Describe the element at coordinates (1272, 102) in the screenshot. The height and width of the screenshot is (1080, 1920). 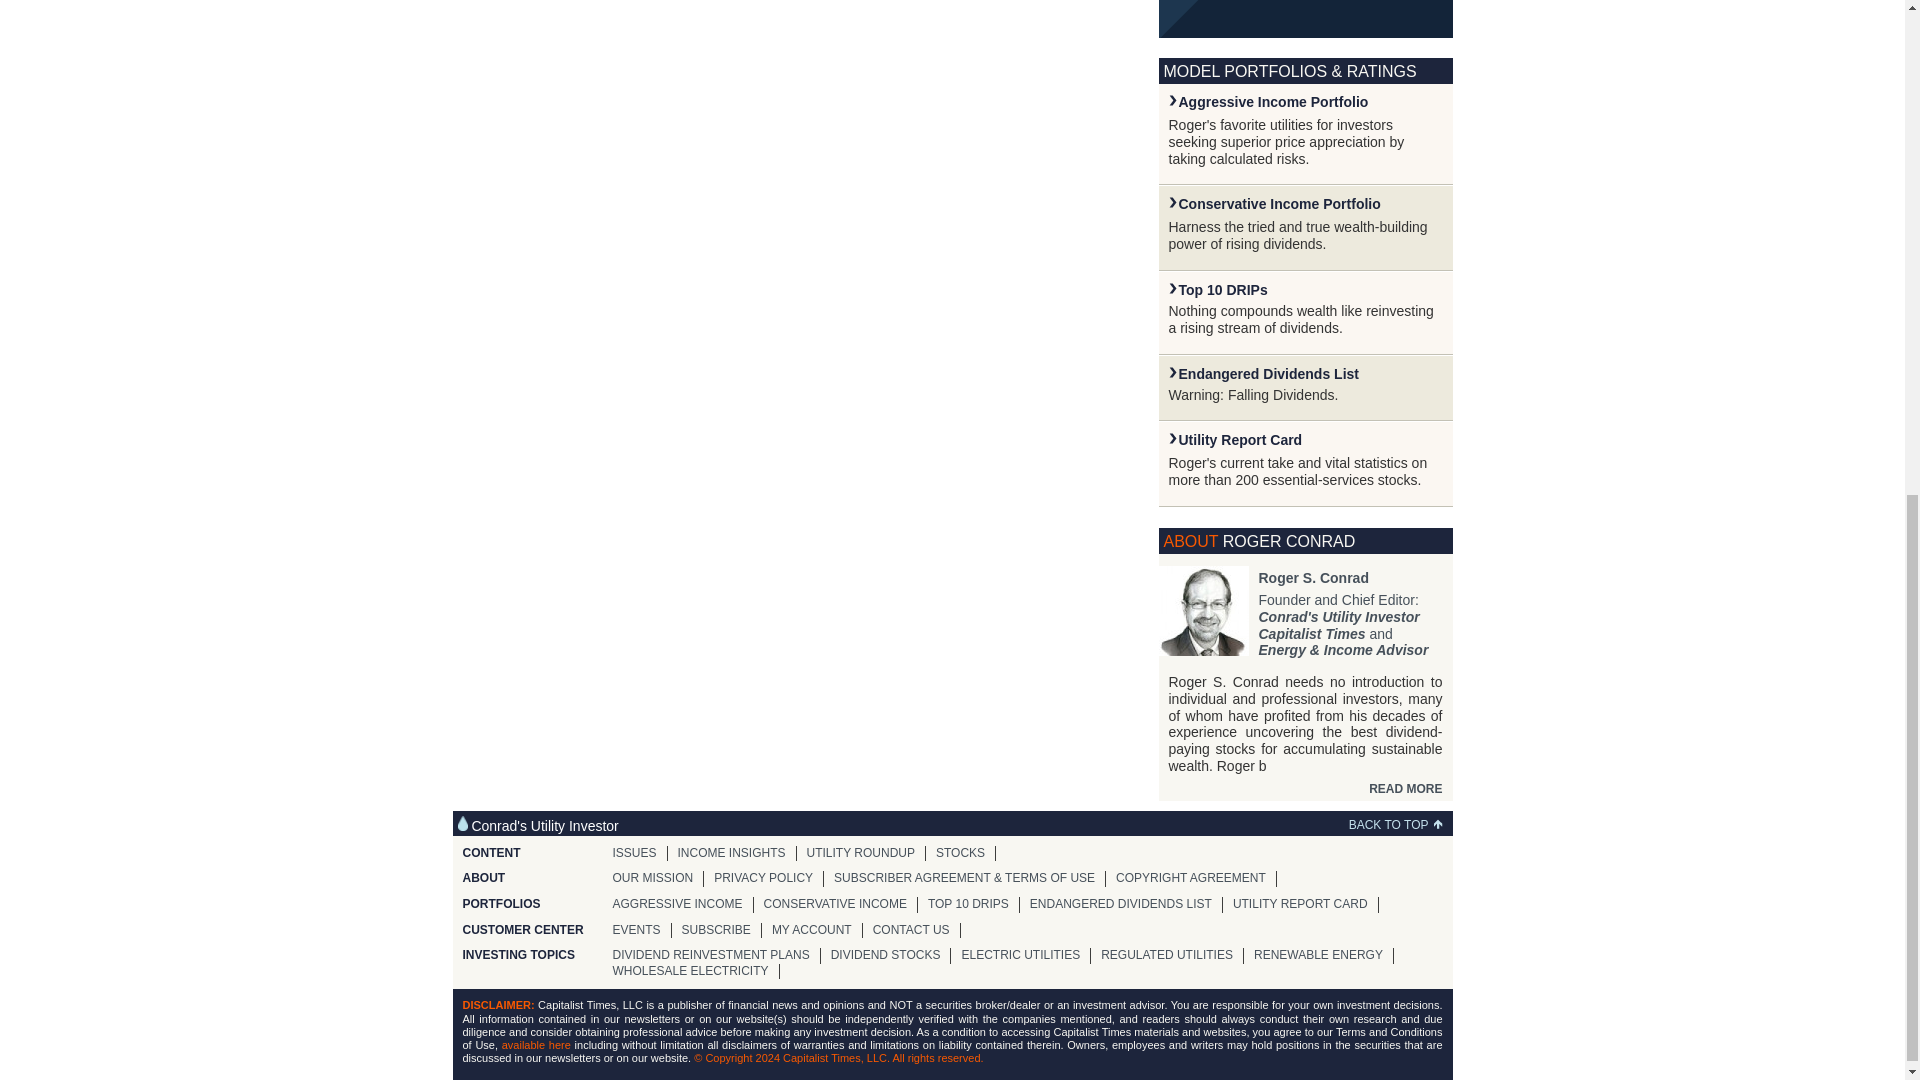
I see `Aggressive Income Portfolio` at that location.